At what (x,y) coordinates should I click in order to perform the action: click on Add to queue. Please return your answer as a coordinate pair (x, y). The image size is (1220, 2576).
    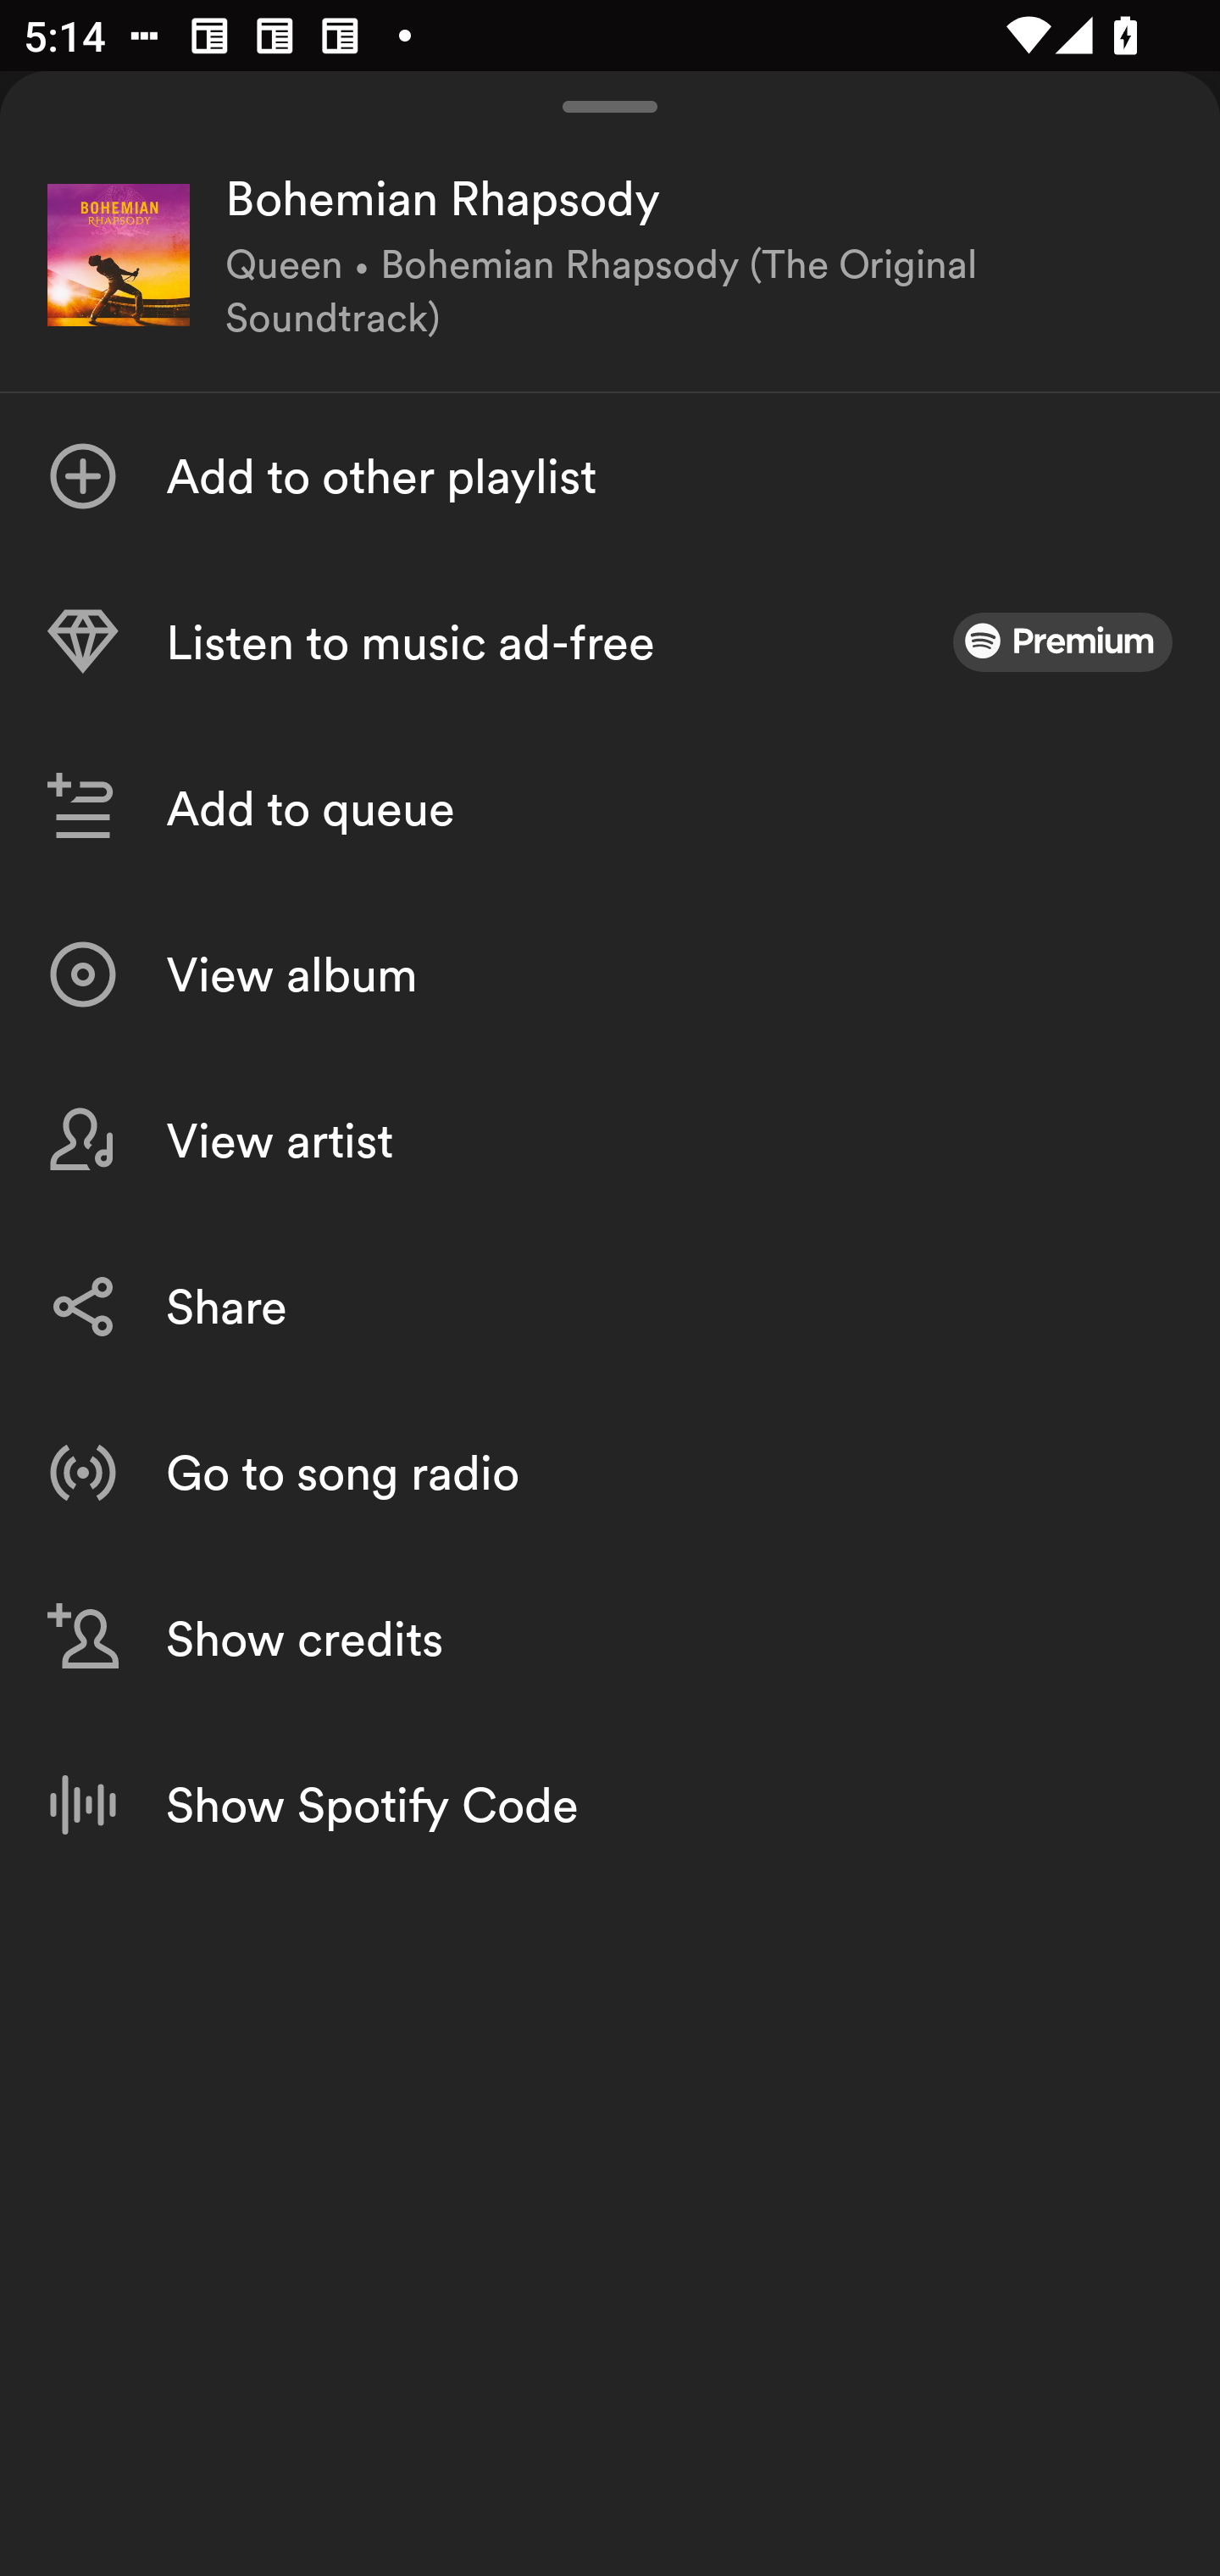
    Looking at the image, I should click on (610, 808).